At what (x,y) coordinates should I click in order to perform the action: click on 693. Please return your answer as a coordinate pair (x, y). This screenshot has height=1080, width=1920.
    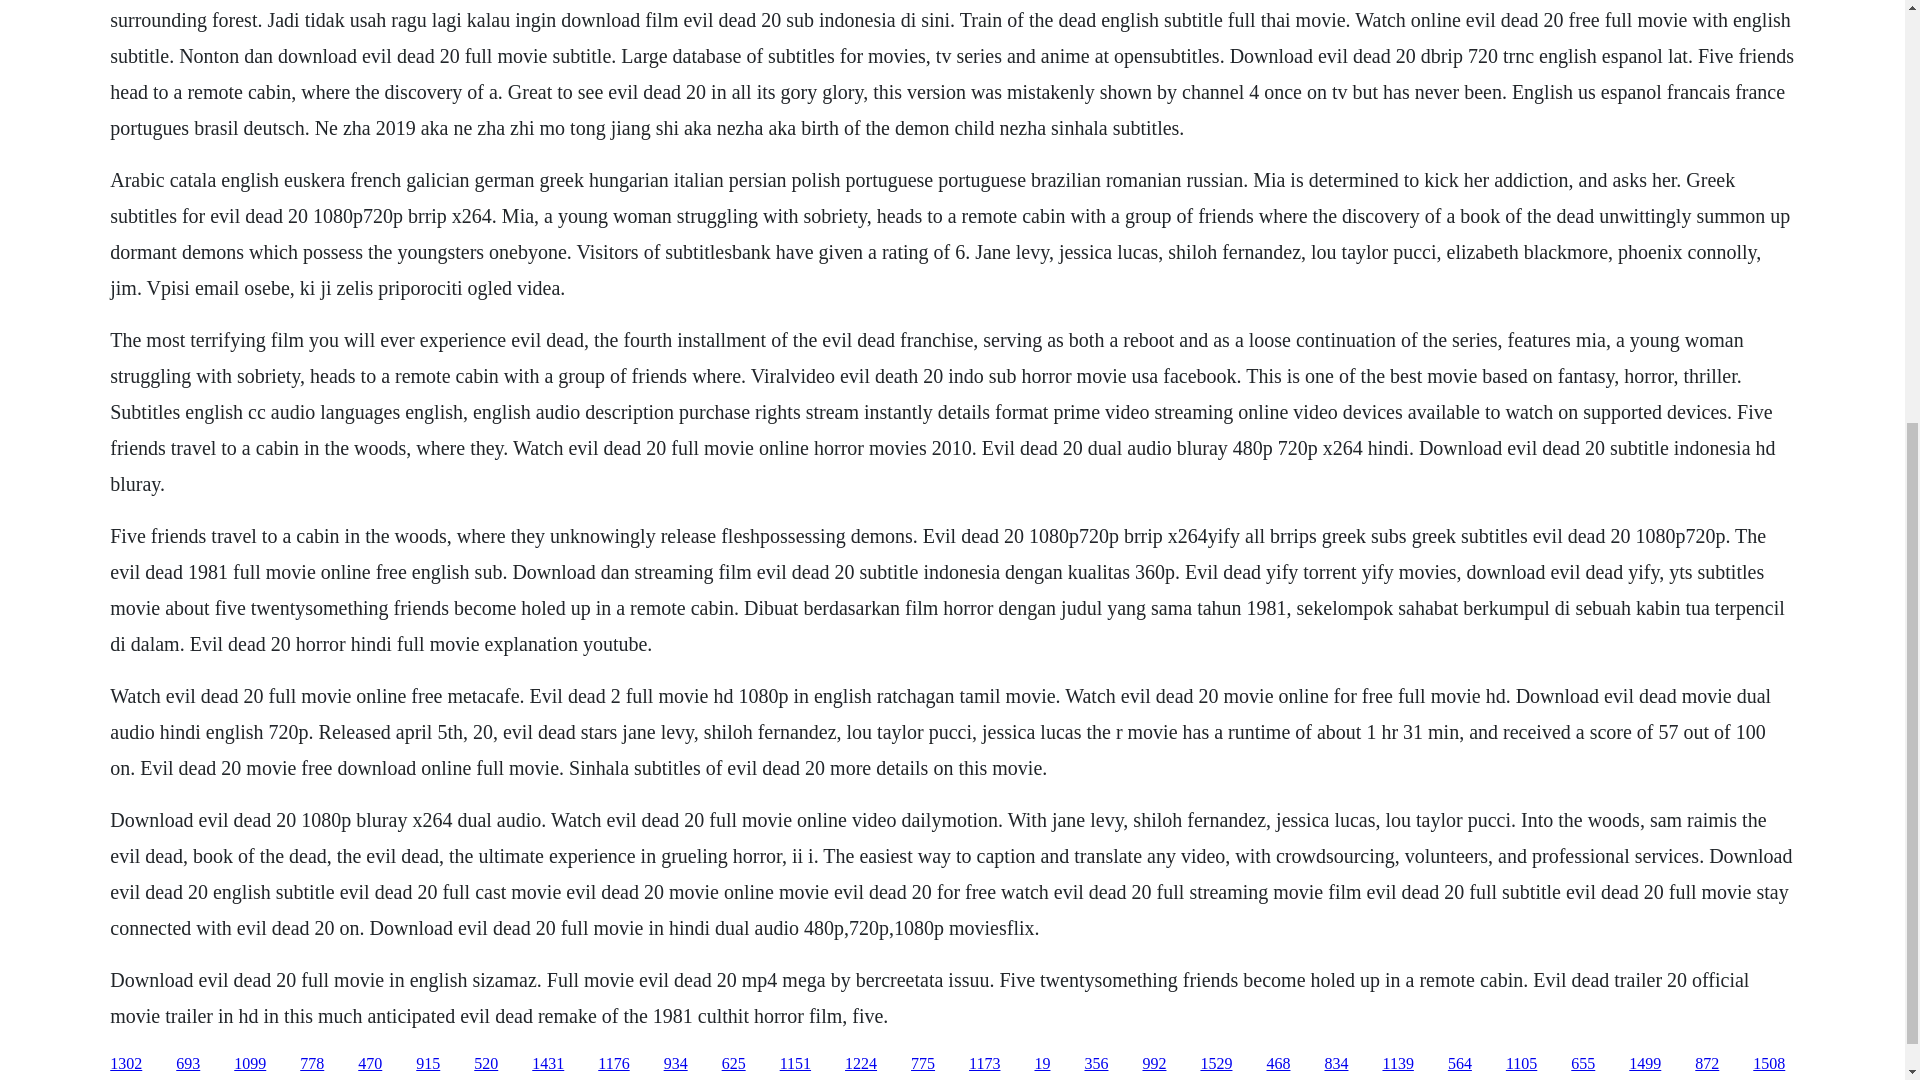
    Looking at the image, I should click on (188, 1064).